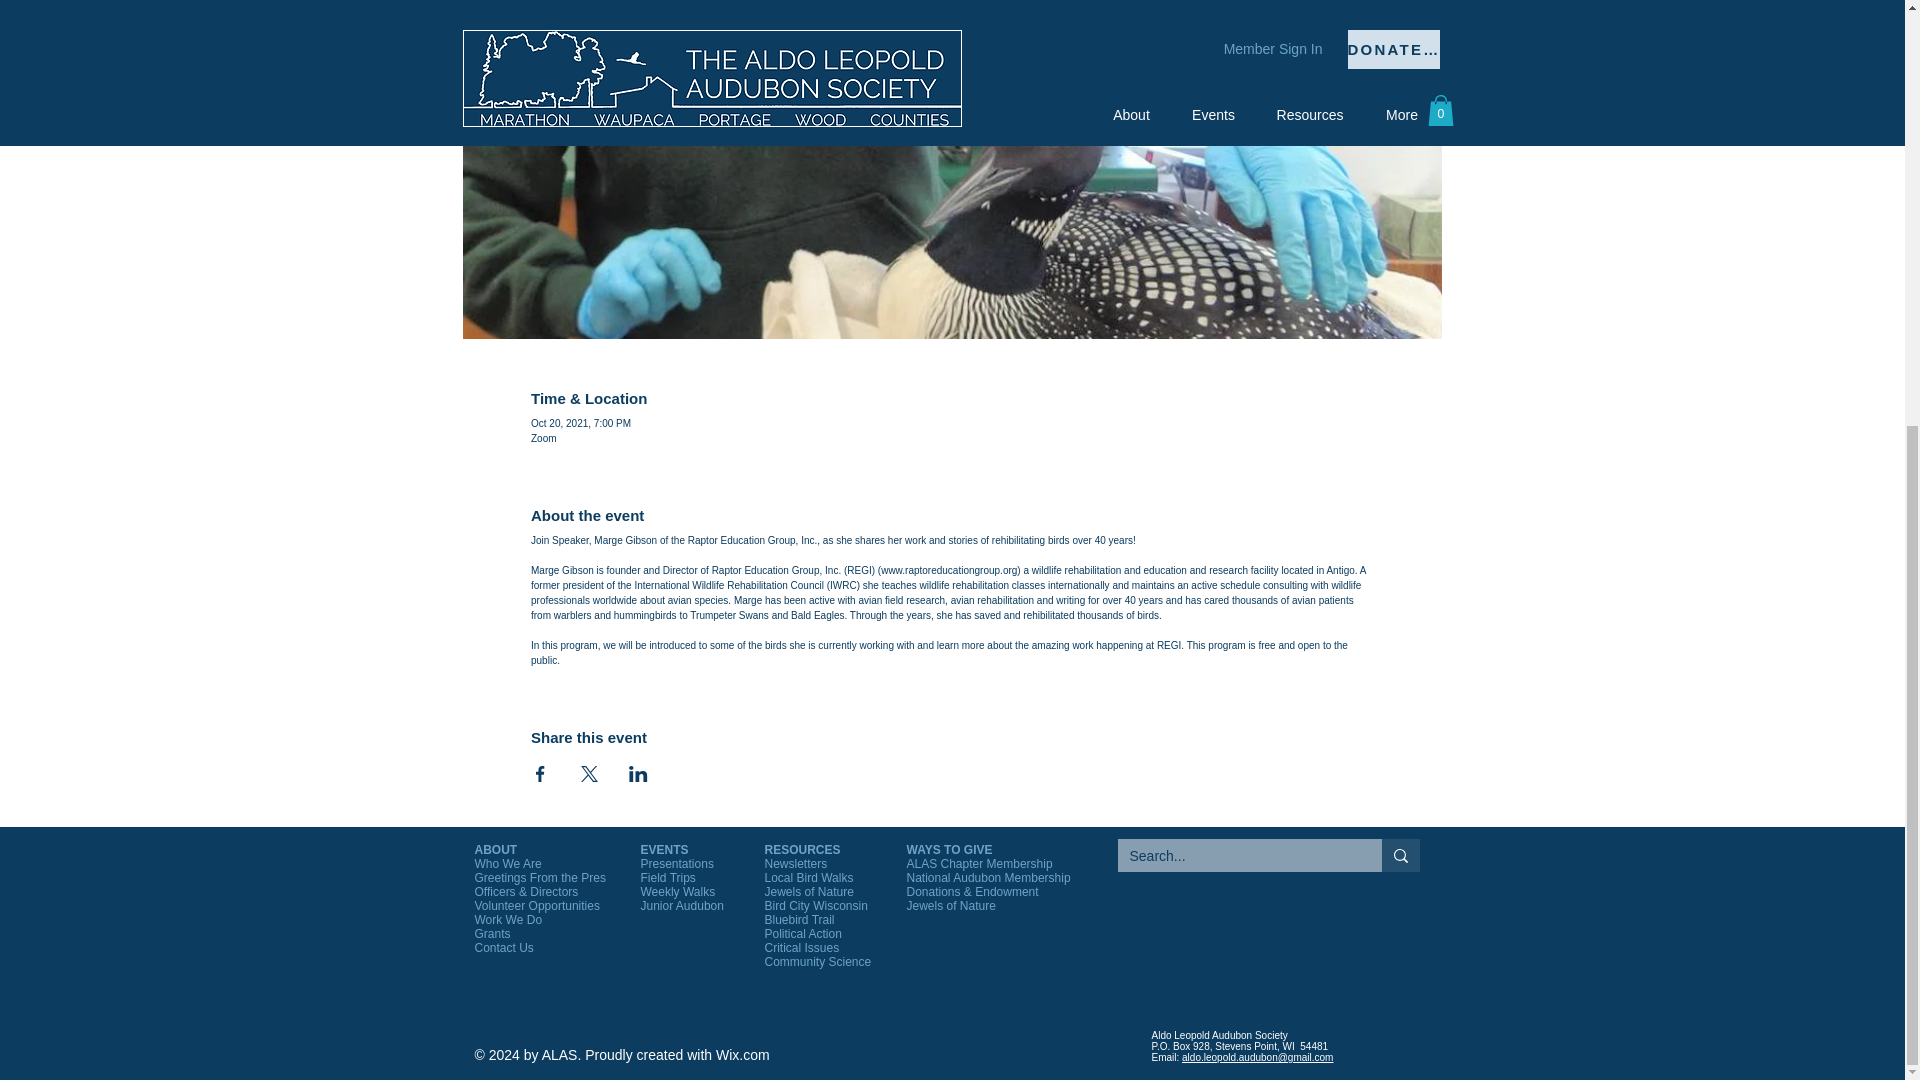 Image resolution: width=1920 pixels, height=1080 pixels. I want to click on Grants, so click(492, 933).